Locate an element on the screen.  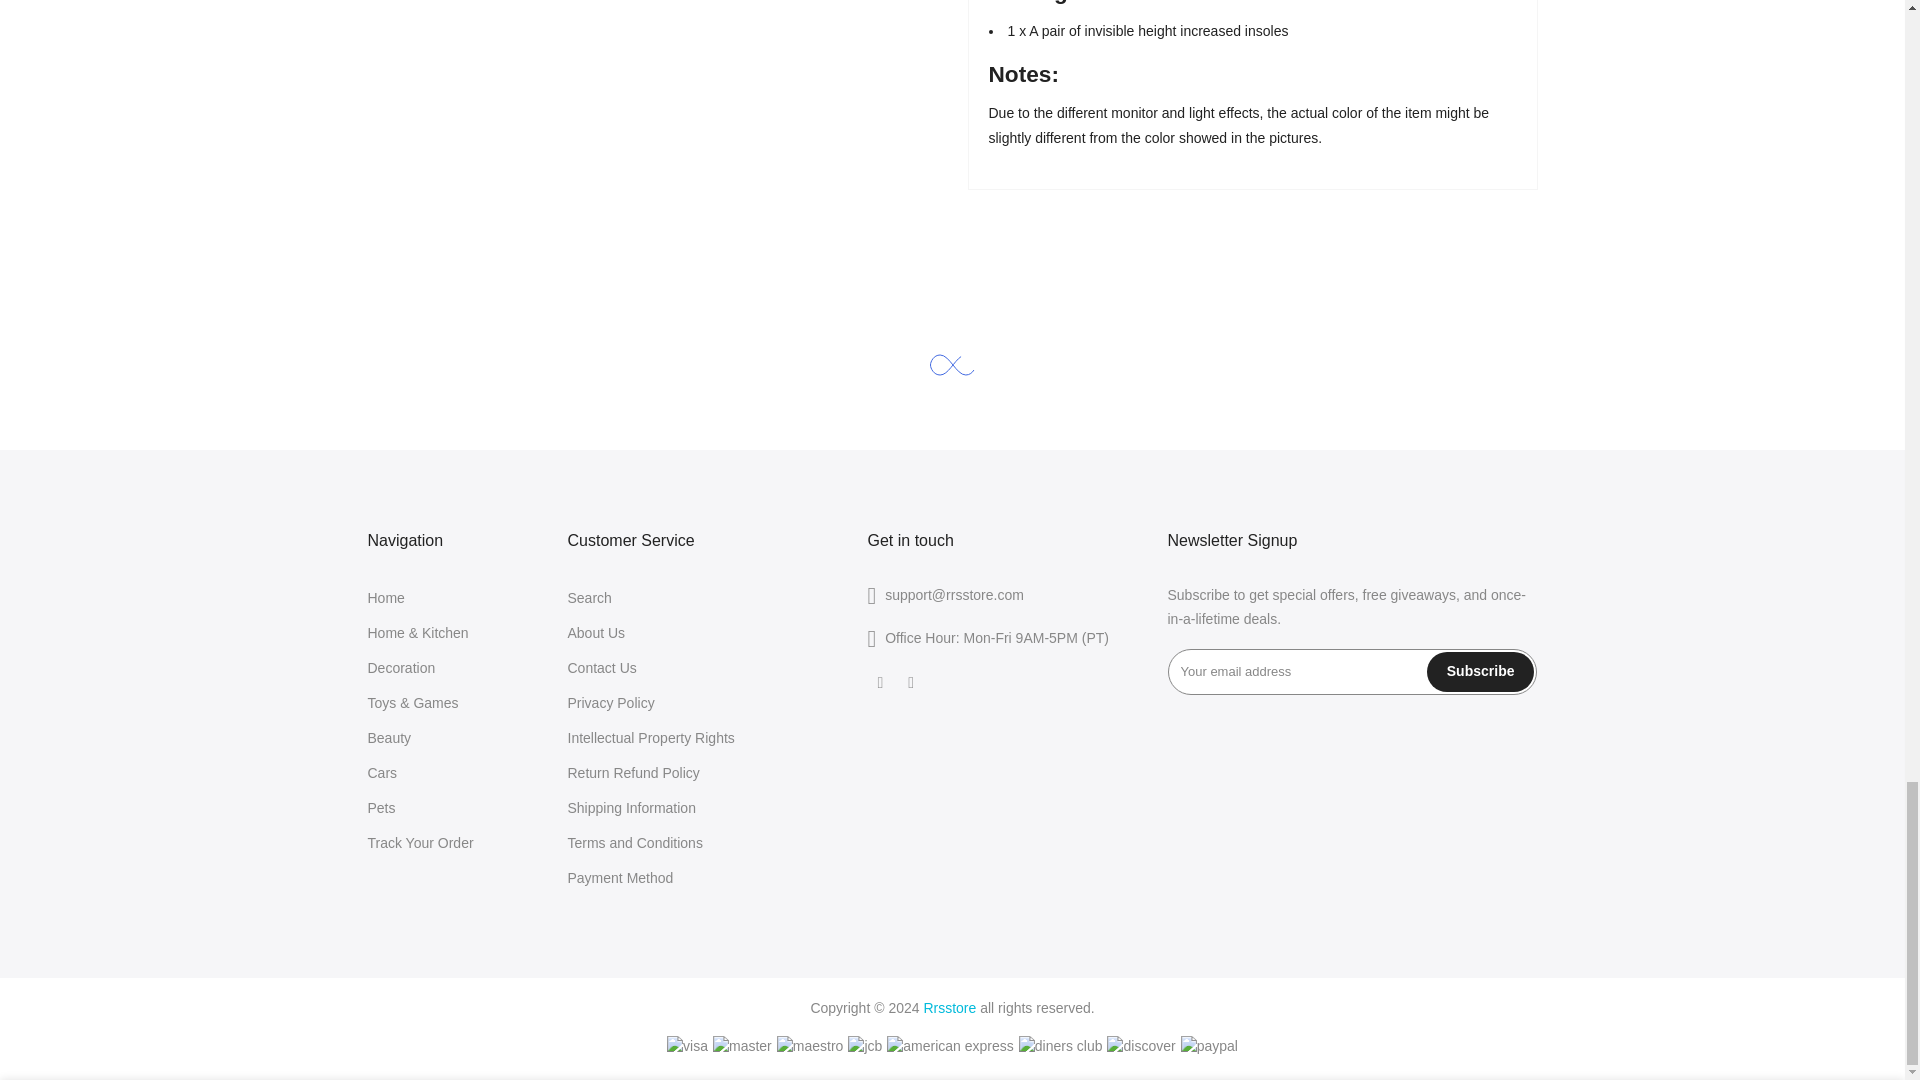
About Us is located at coordinates (596, 633).